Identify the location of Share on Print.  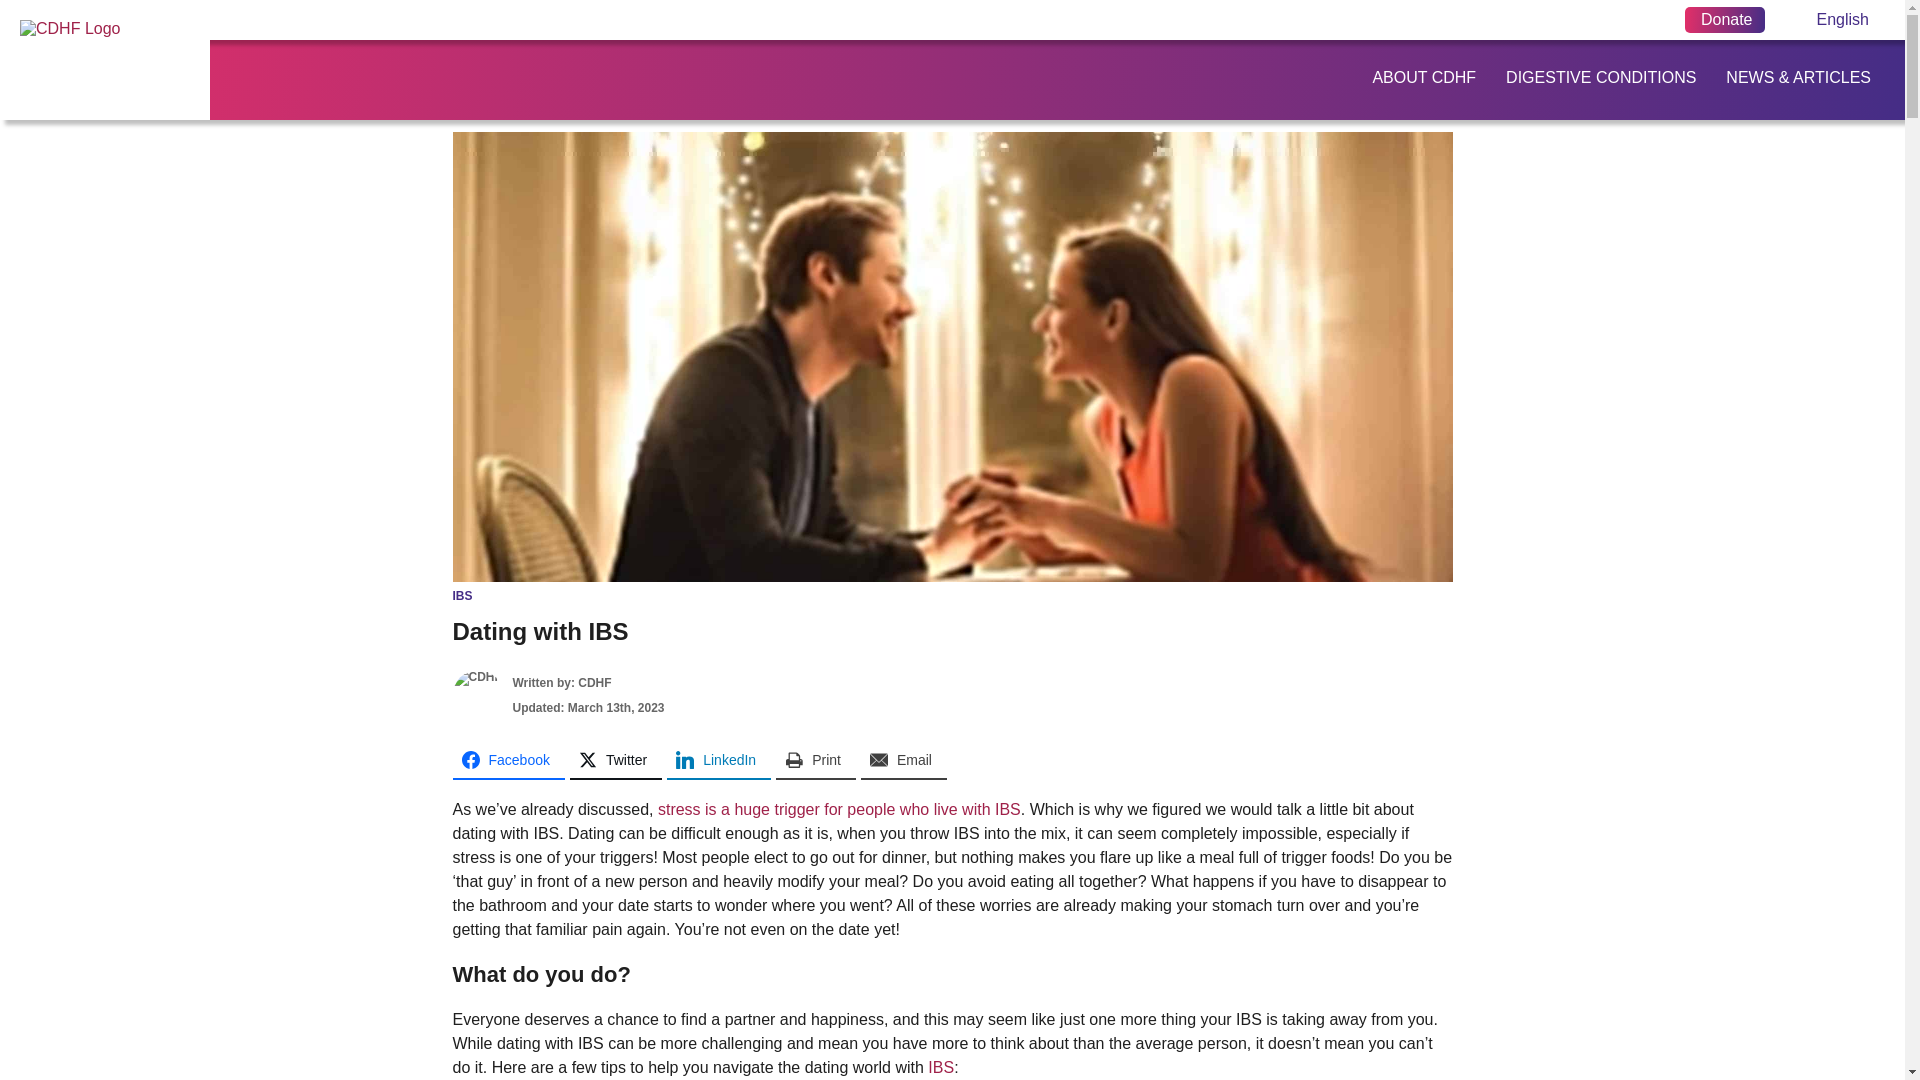
(816, 760).